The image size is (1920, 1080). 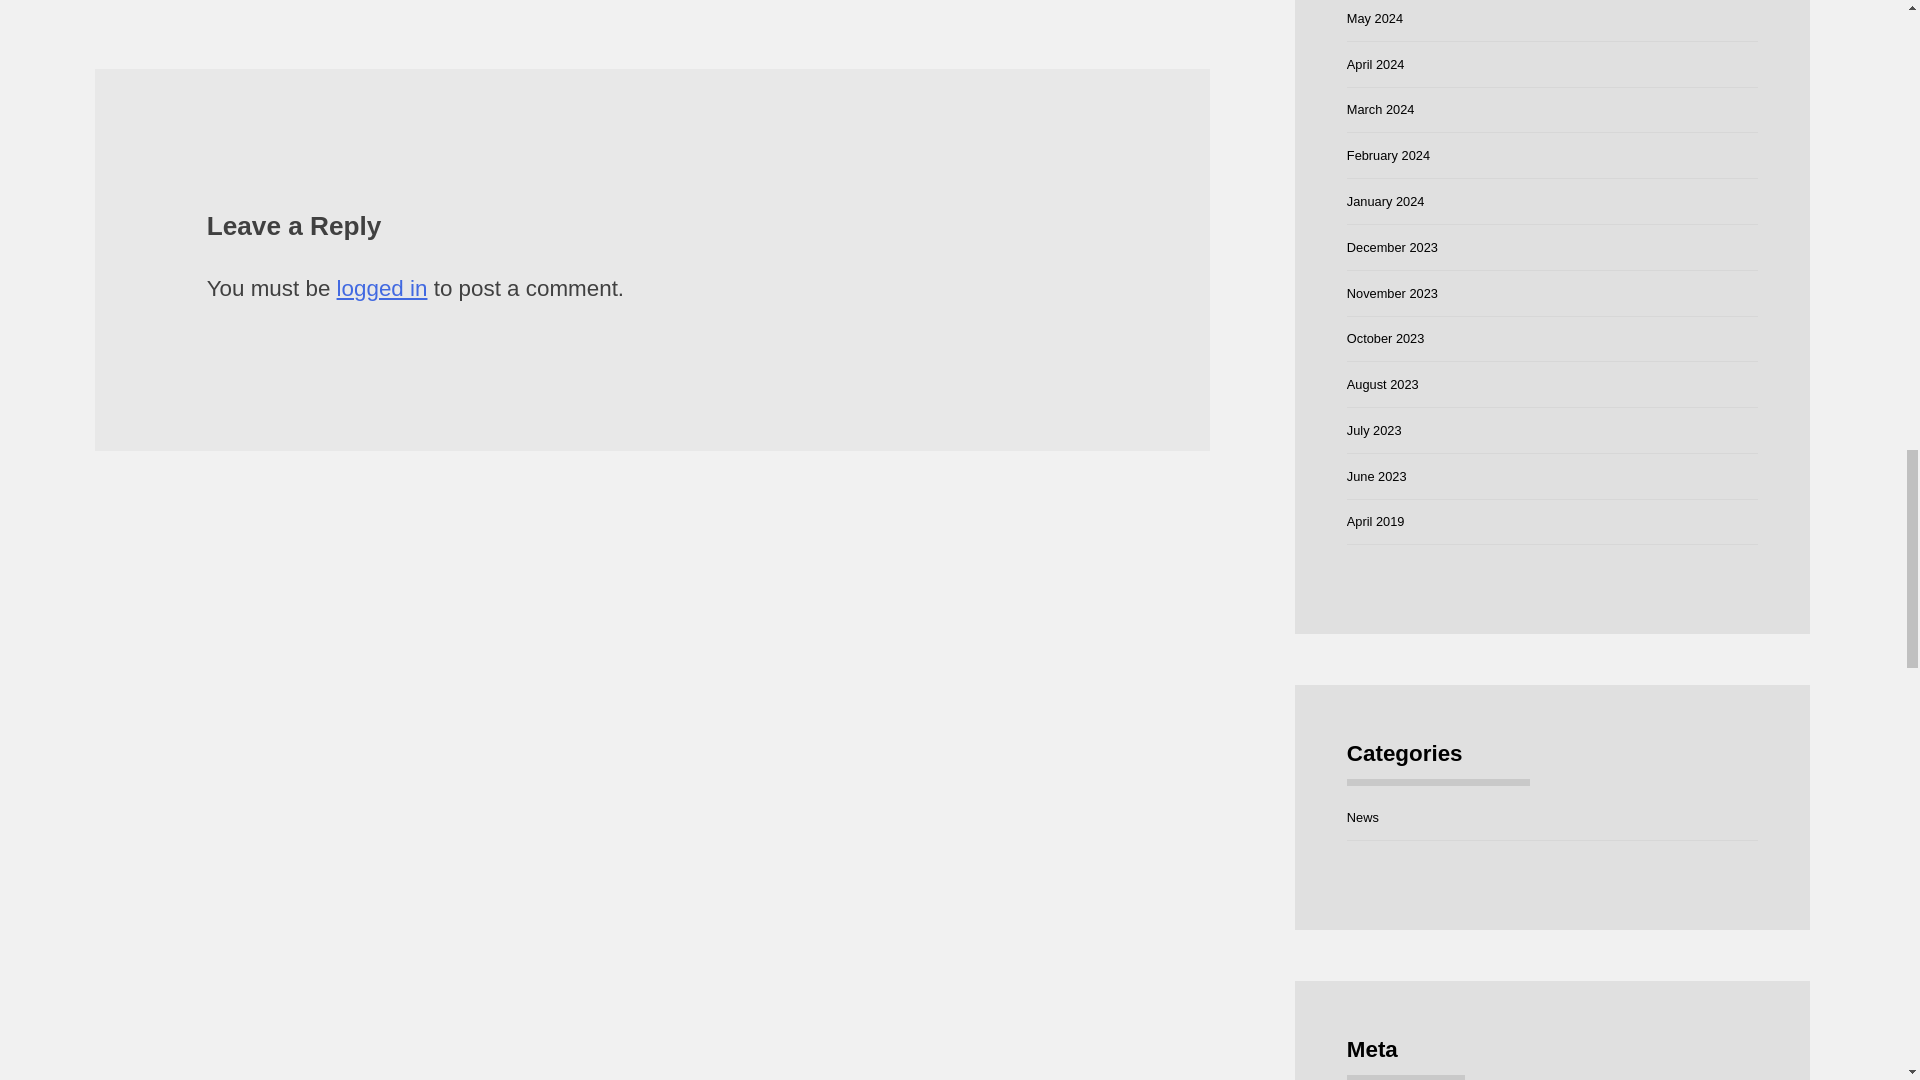 What do you see at coordinates (1381, 108) in the screenshot?
I see `March 2024` at bounding box center [1381, 108].